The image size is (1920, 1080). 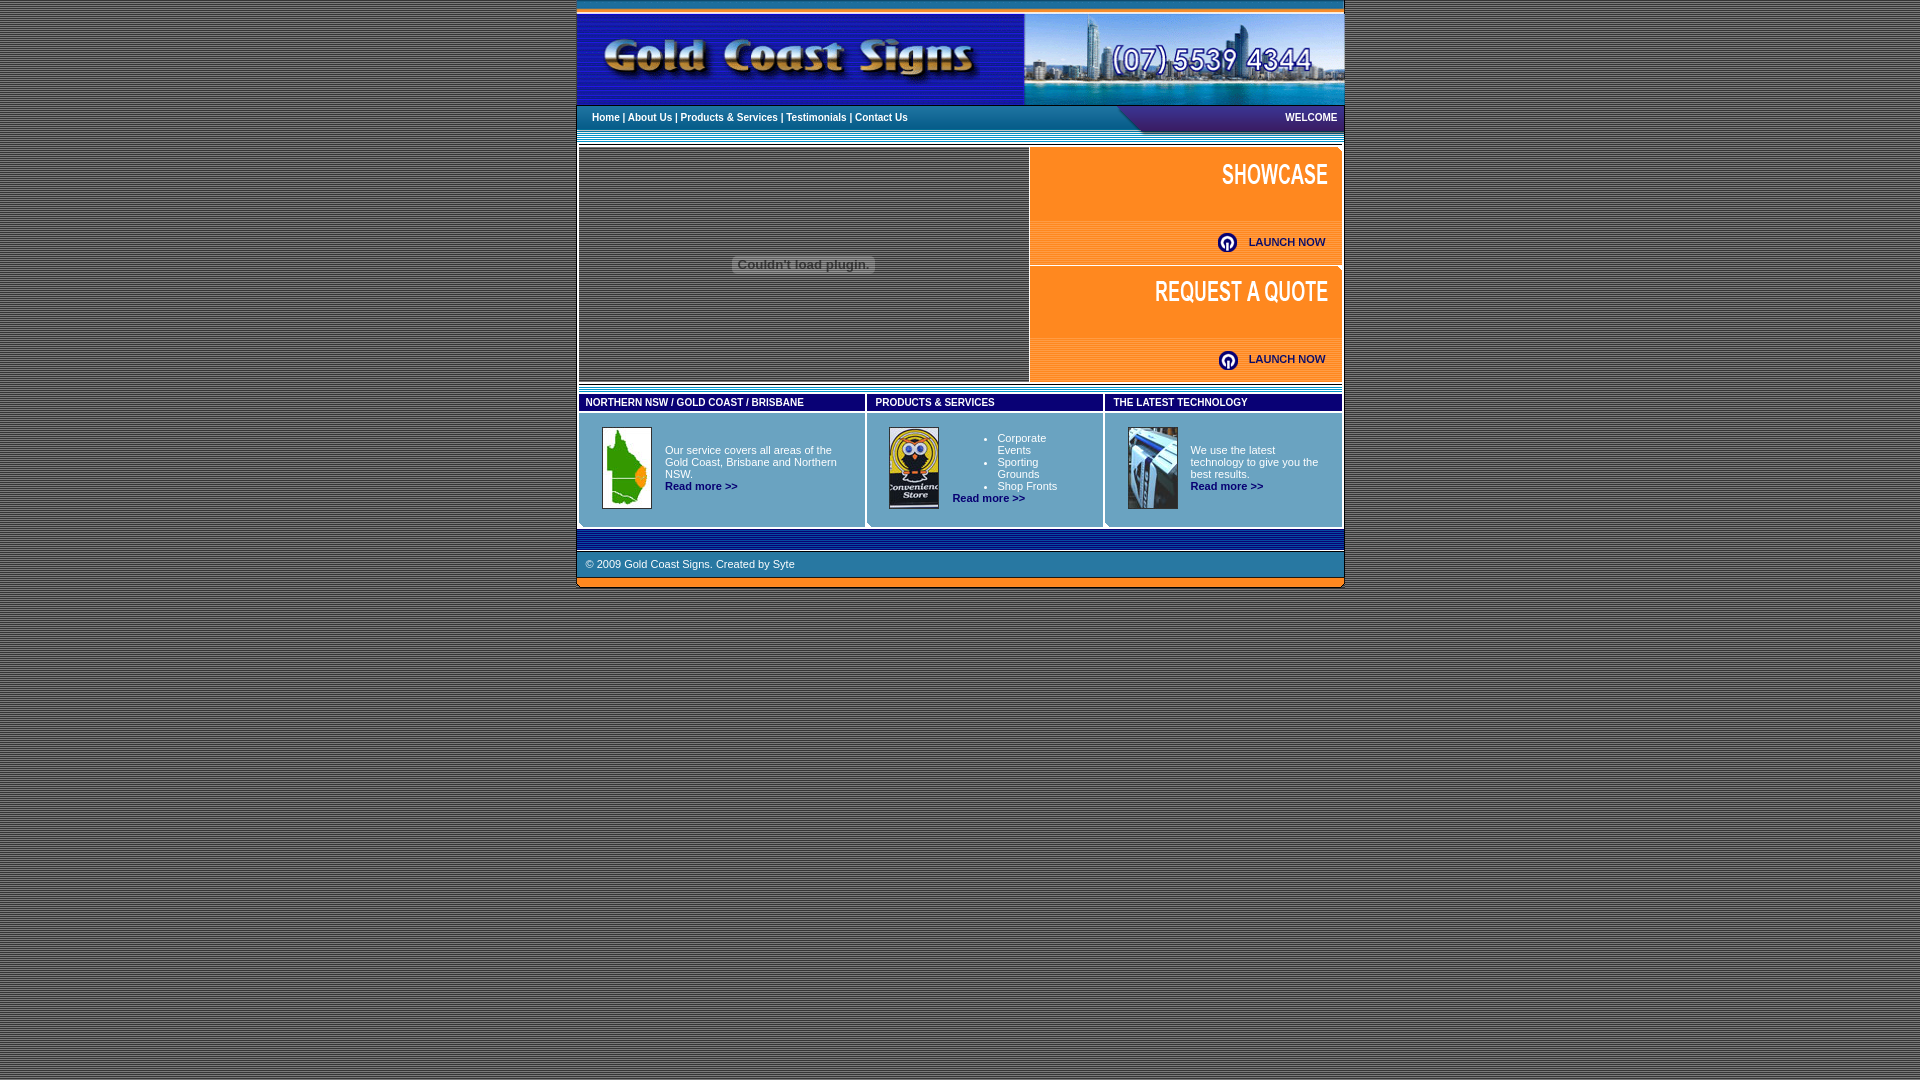 I want to click on Contact Us, so click(x=882, y=118).